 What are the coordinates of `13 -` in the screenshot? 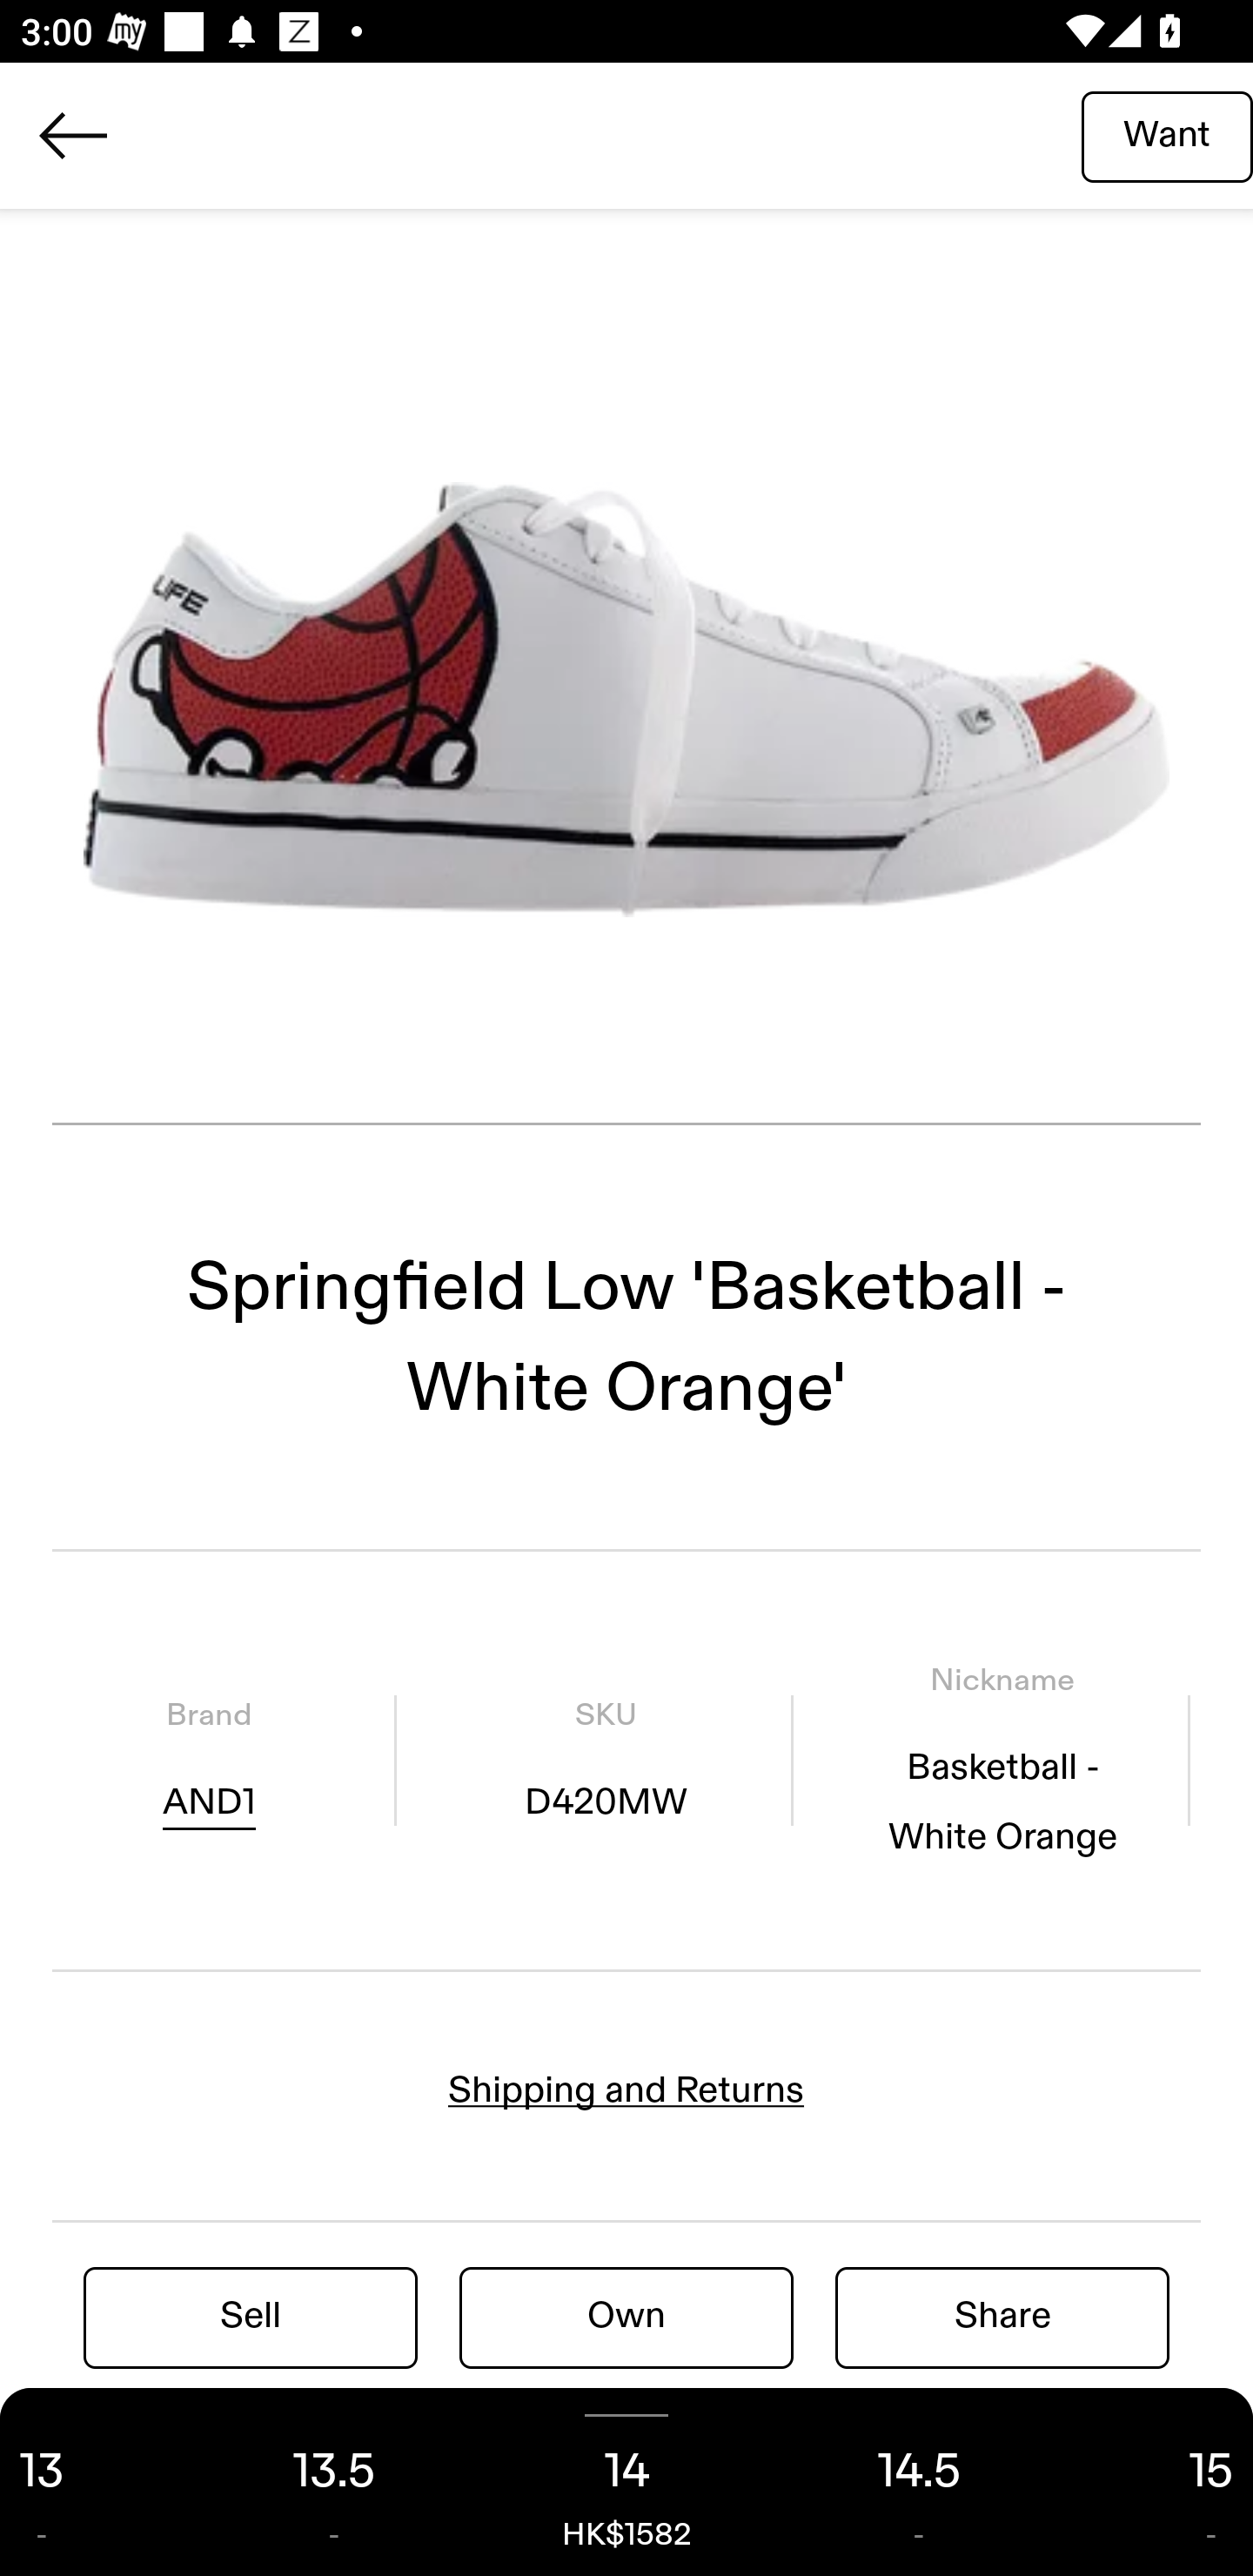 It's located at (94, 2482).